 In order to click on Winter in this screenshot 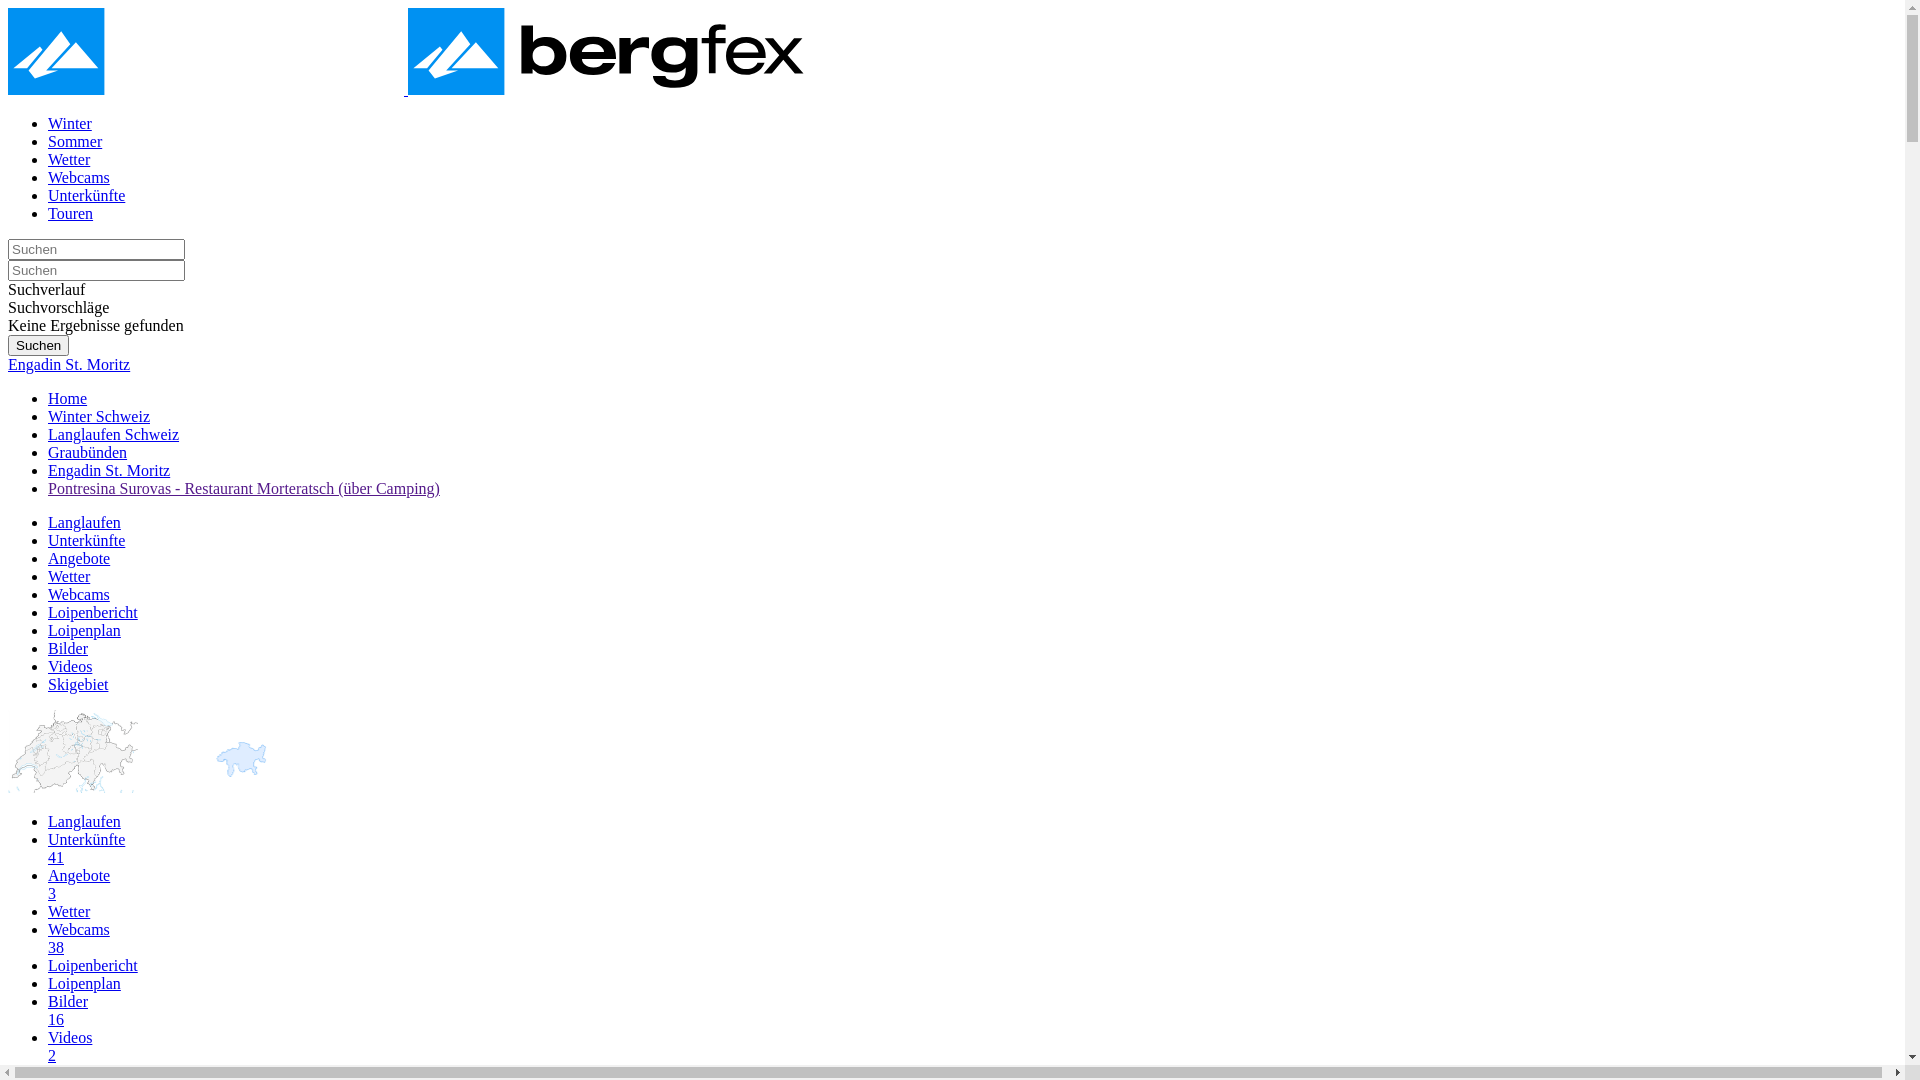, I will do `click(70, 124)`.